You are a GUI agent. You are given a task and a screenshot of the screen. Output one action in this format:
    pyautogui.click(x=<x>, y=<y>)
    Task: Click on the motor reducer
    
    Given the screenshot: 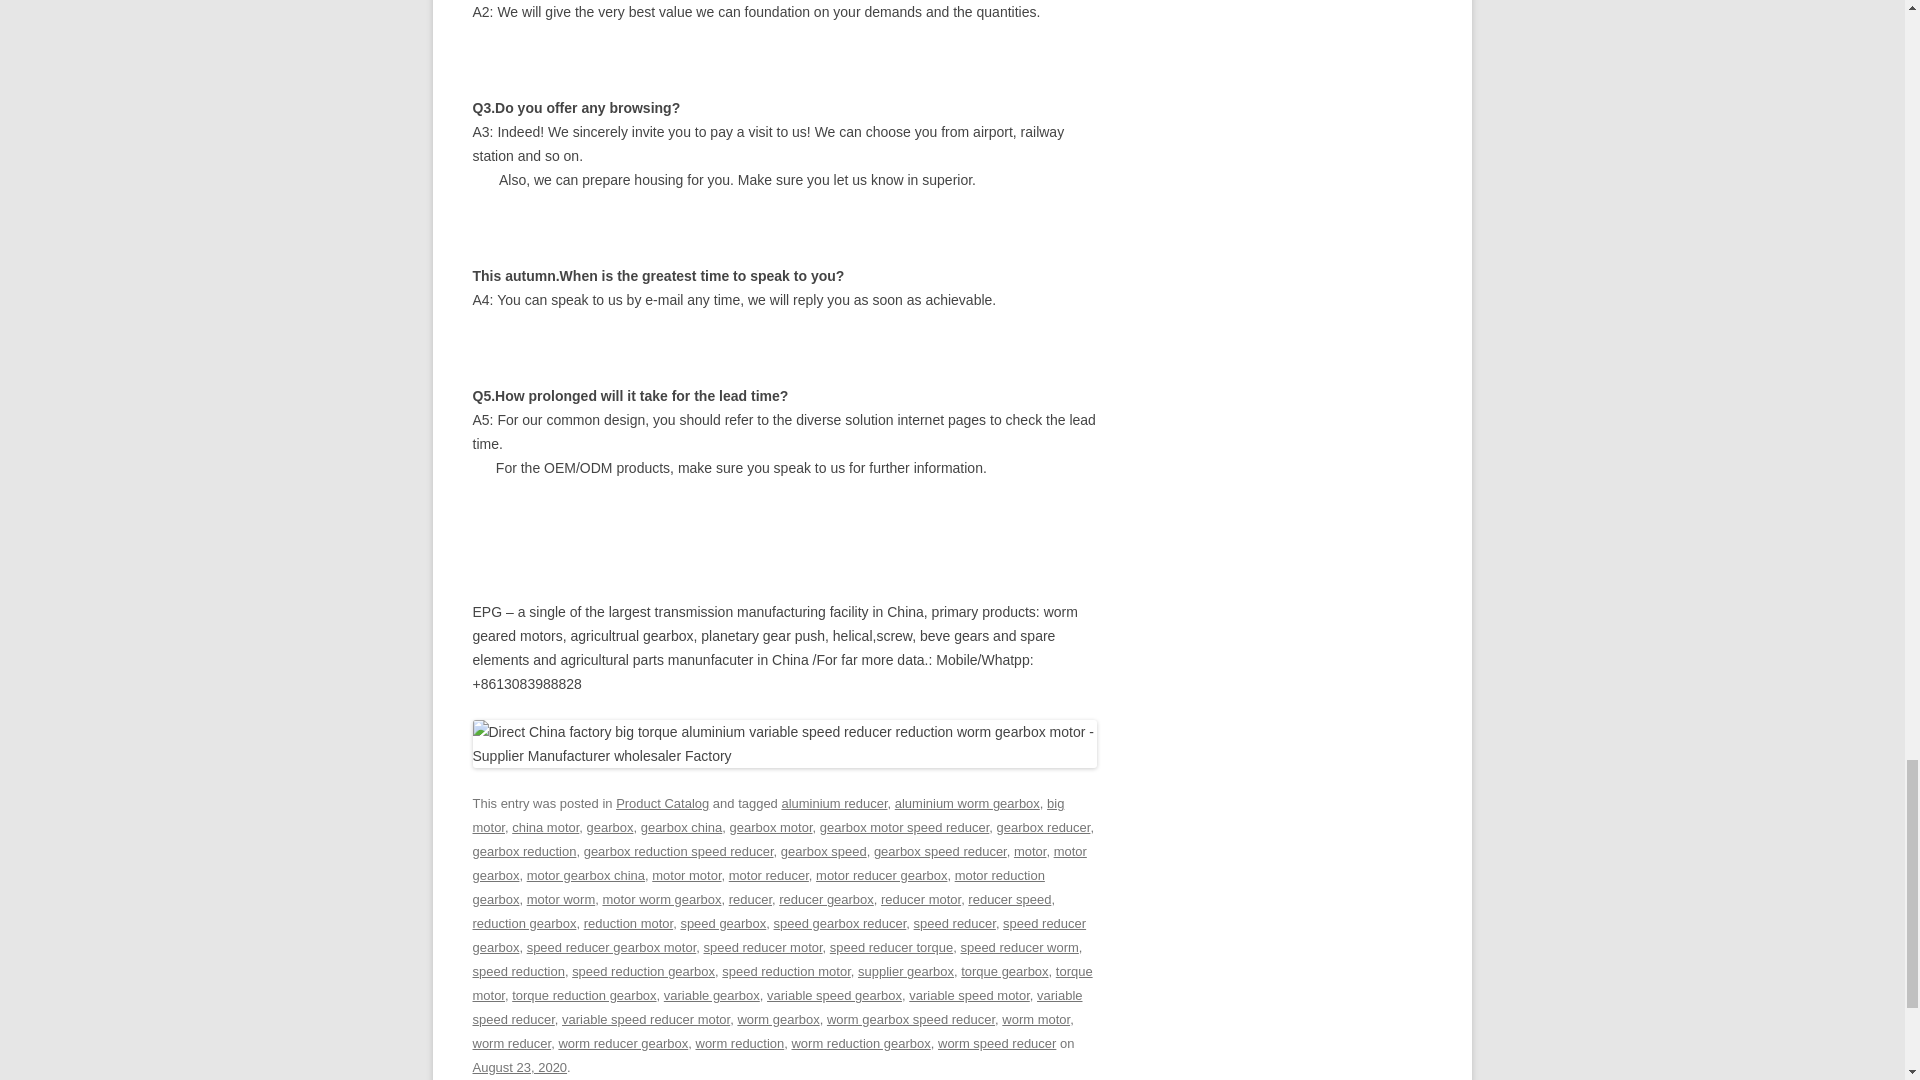 What is the action you would take?
    pyautogui.click(x=768, y=876)
    